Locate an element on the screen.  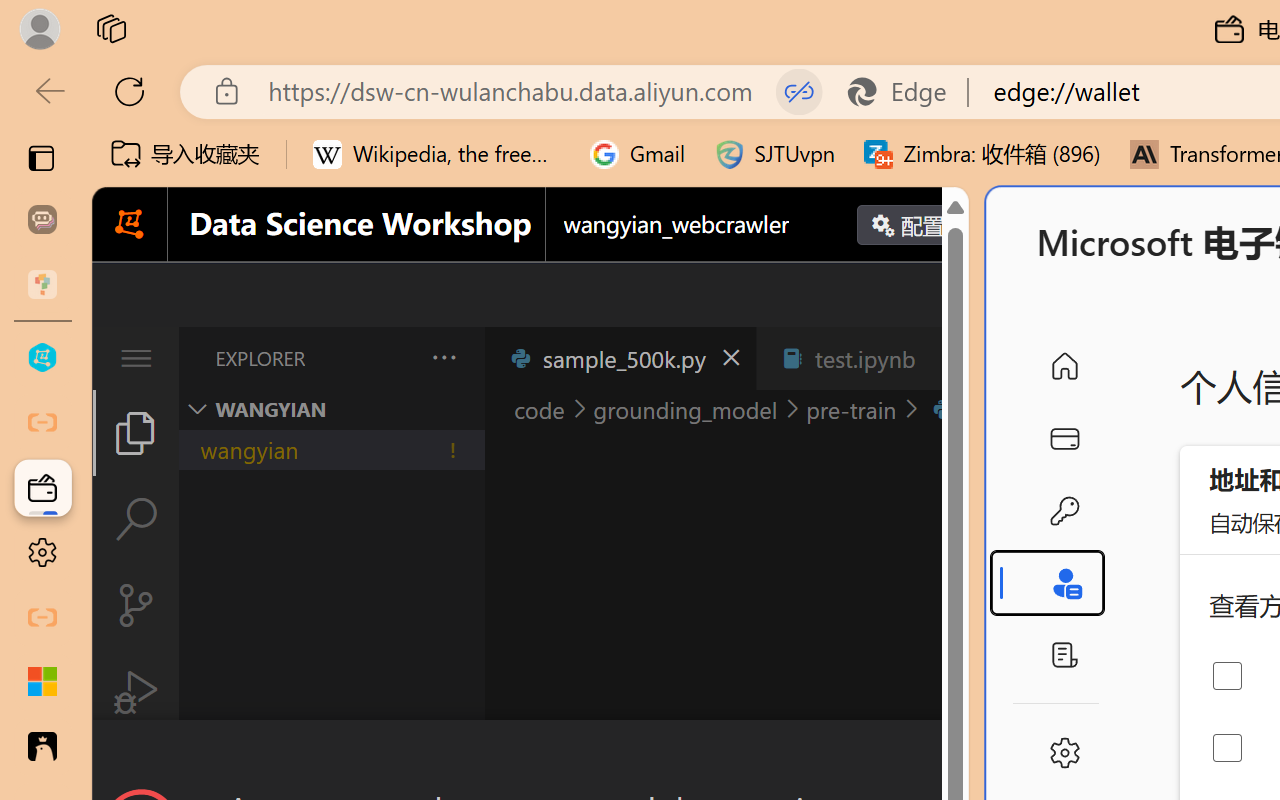
Run and Debug (Ctrl+Shift+D) is located at coordinates (136, 692).